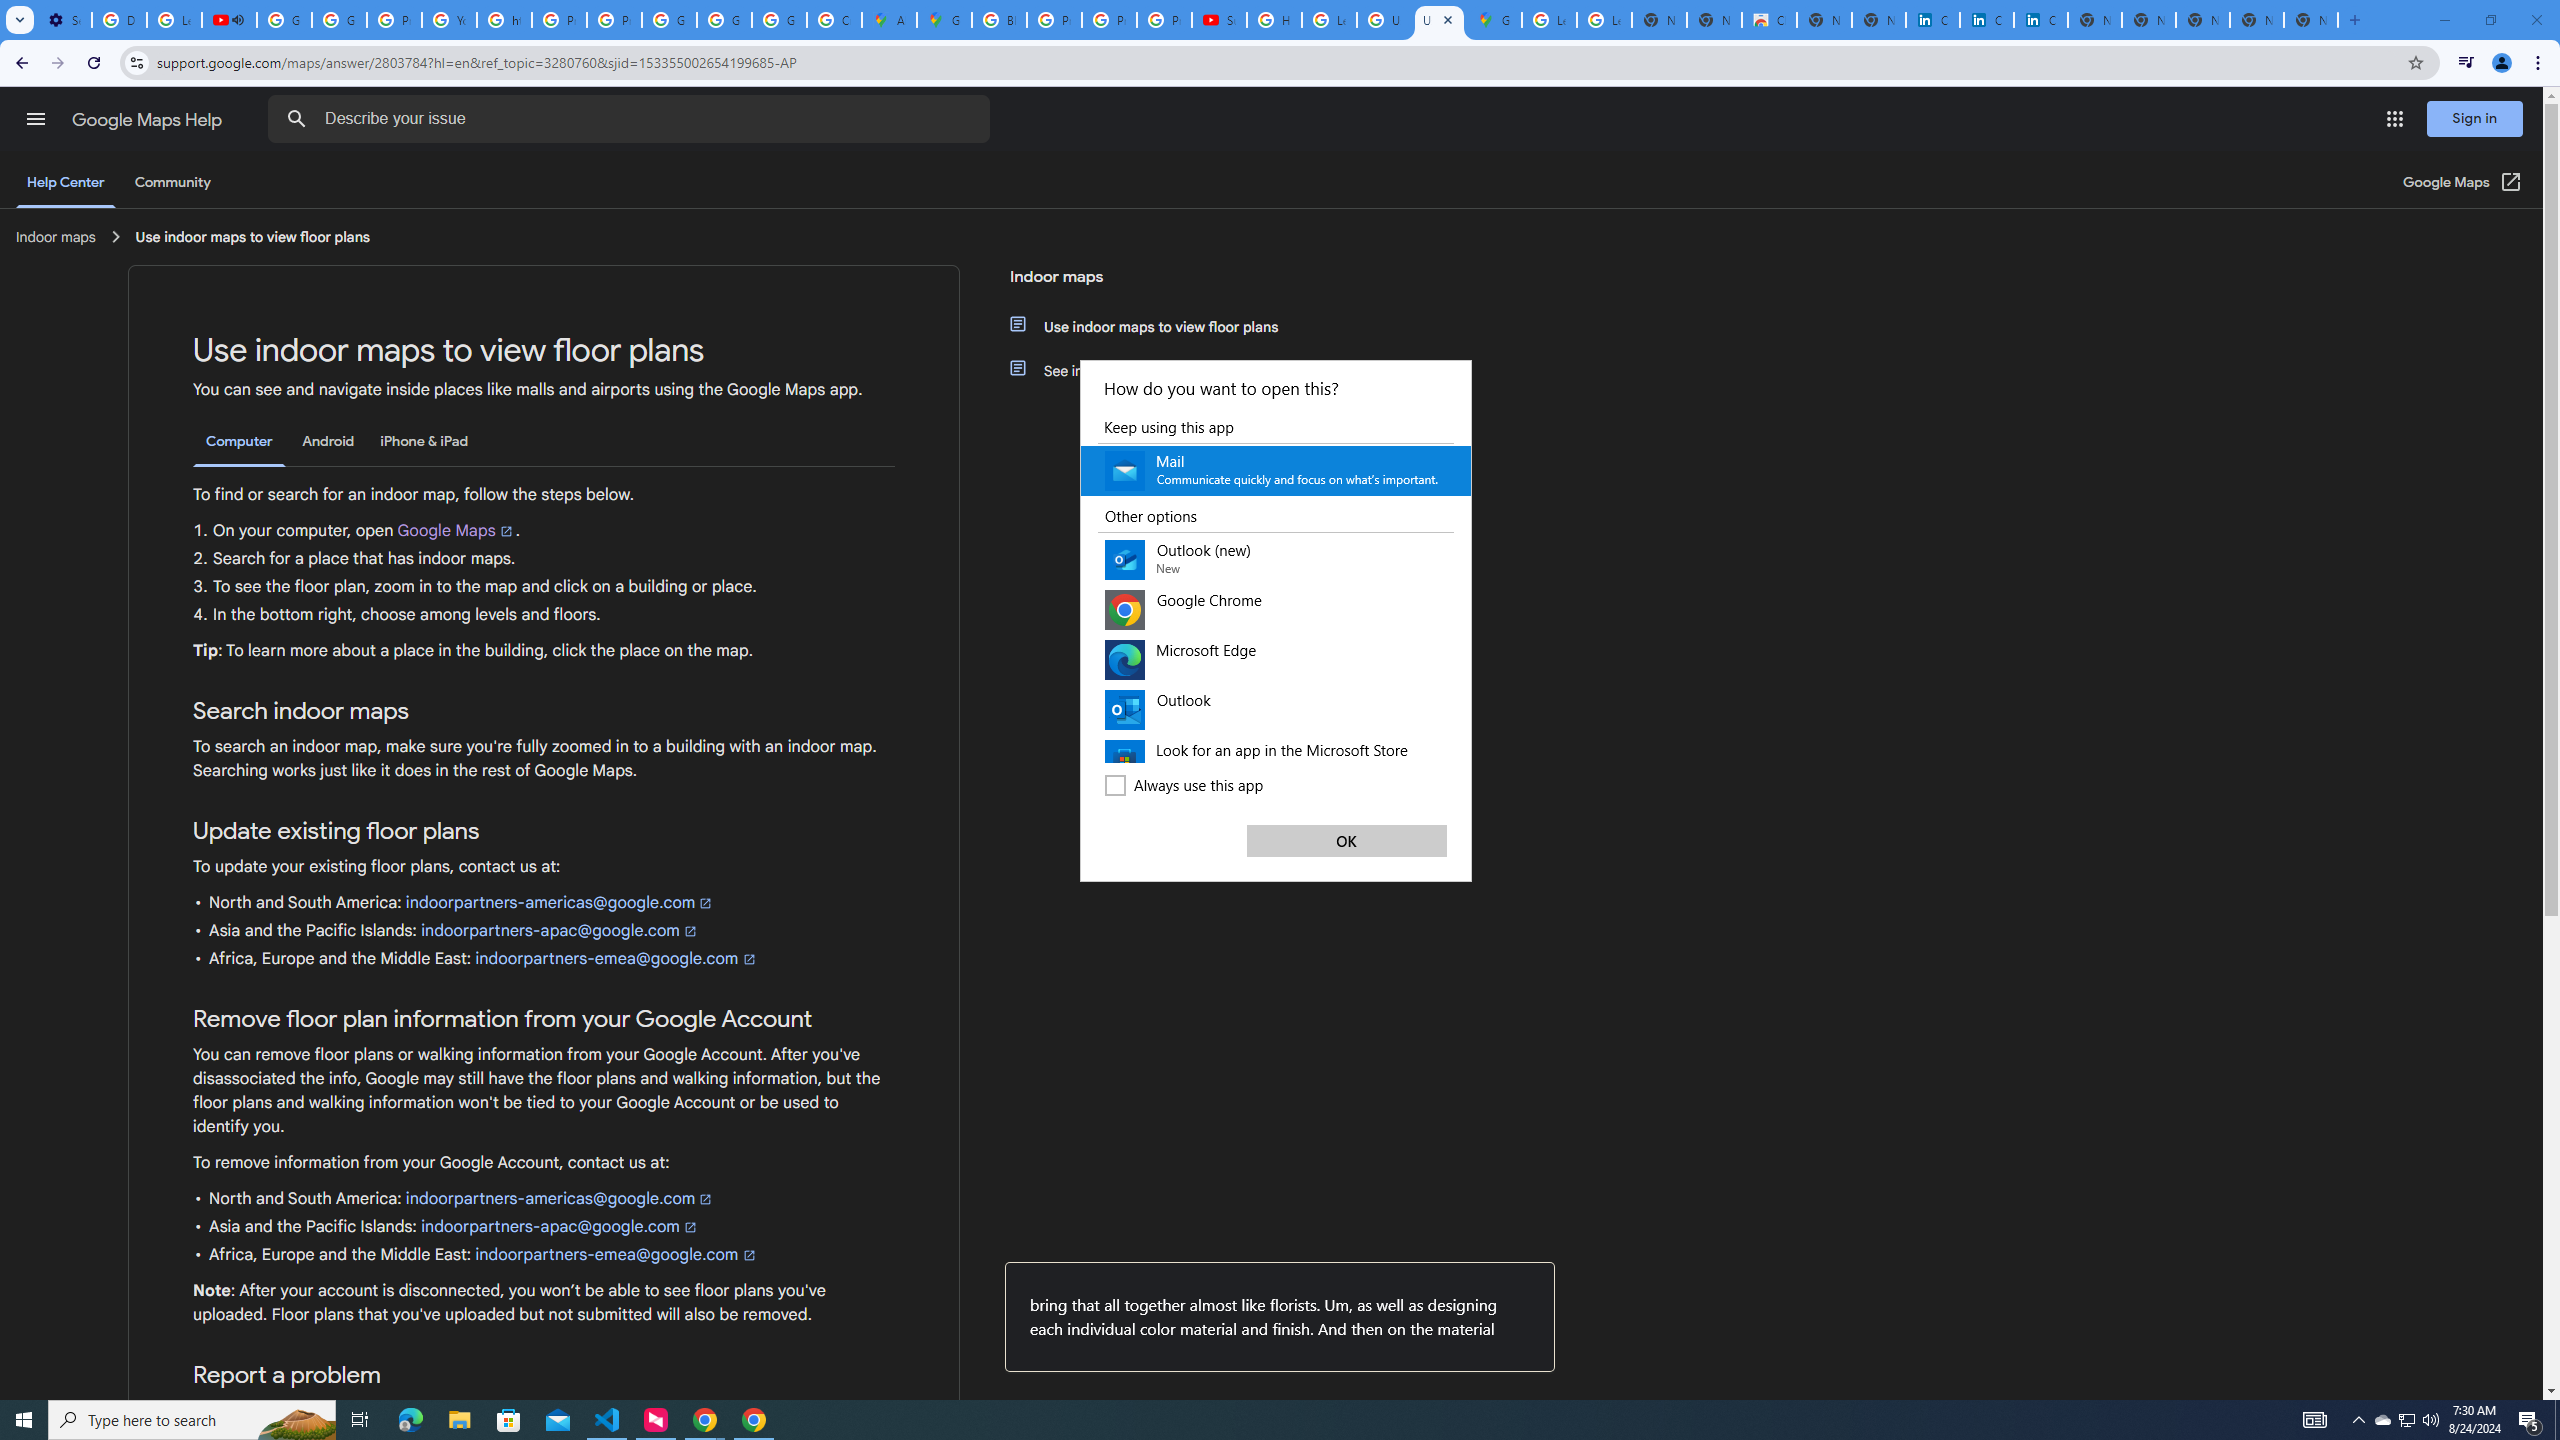 The height and width of the screenshot is (1440, 2560). Describe the element at coordinates (35, 118) in the screenshot. I see `Line up` at that location.